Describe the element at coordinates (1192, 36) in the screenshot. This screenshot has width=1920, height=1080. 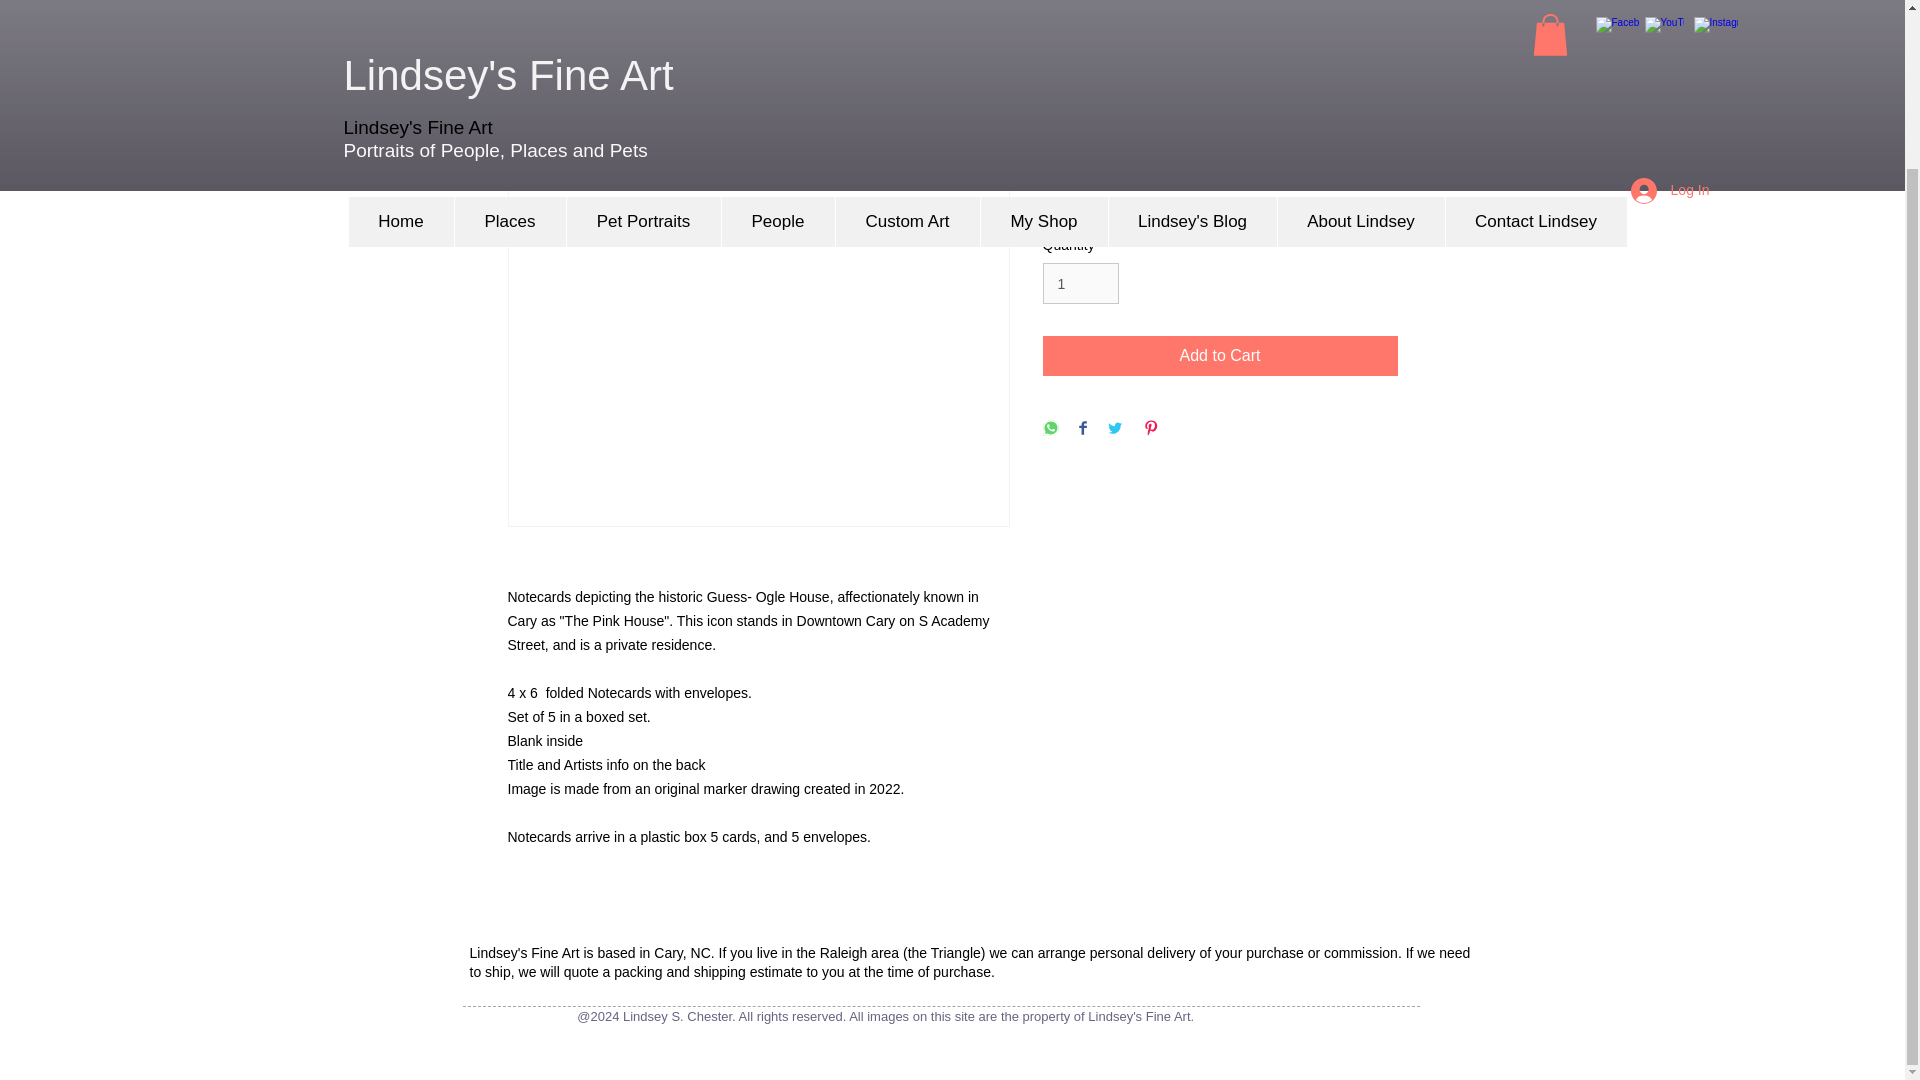
I see `Lindsey's Blog` at that location.